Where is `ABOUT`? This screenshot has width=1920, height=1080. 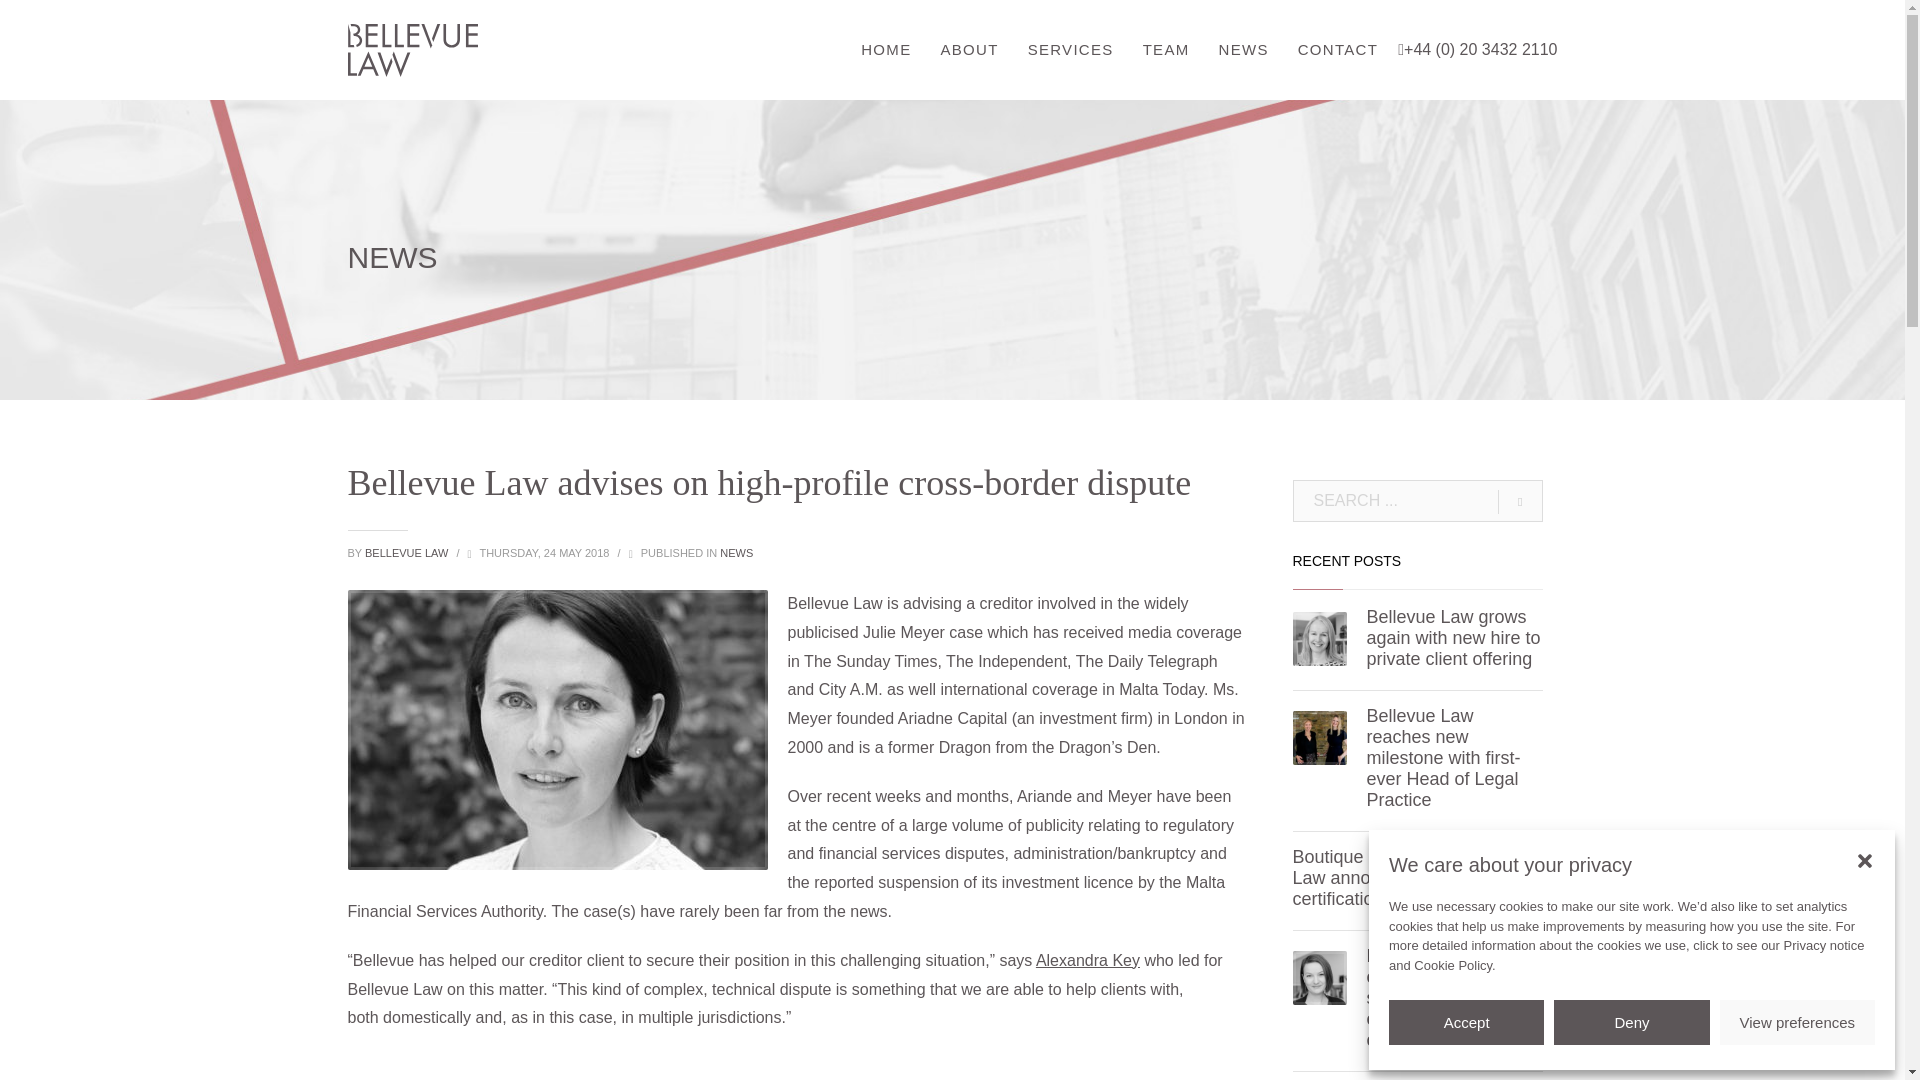
ABOUT is located at coordinates (968, 50).